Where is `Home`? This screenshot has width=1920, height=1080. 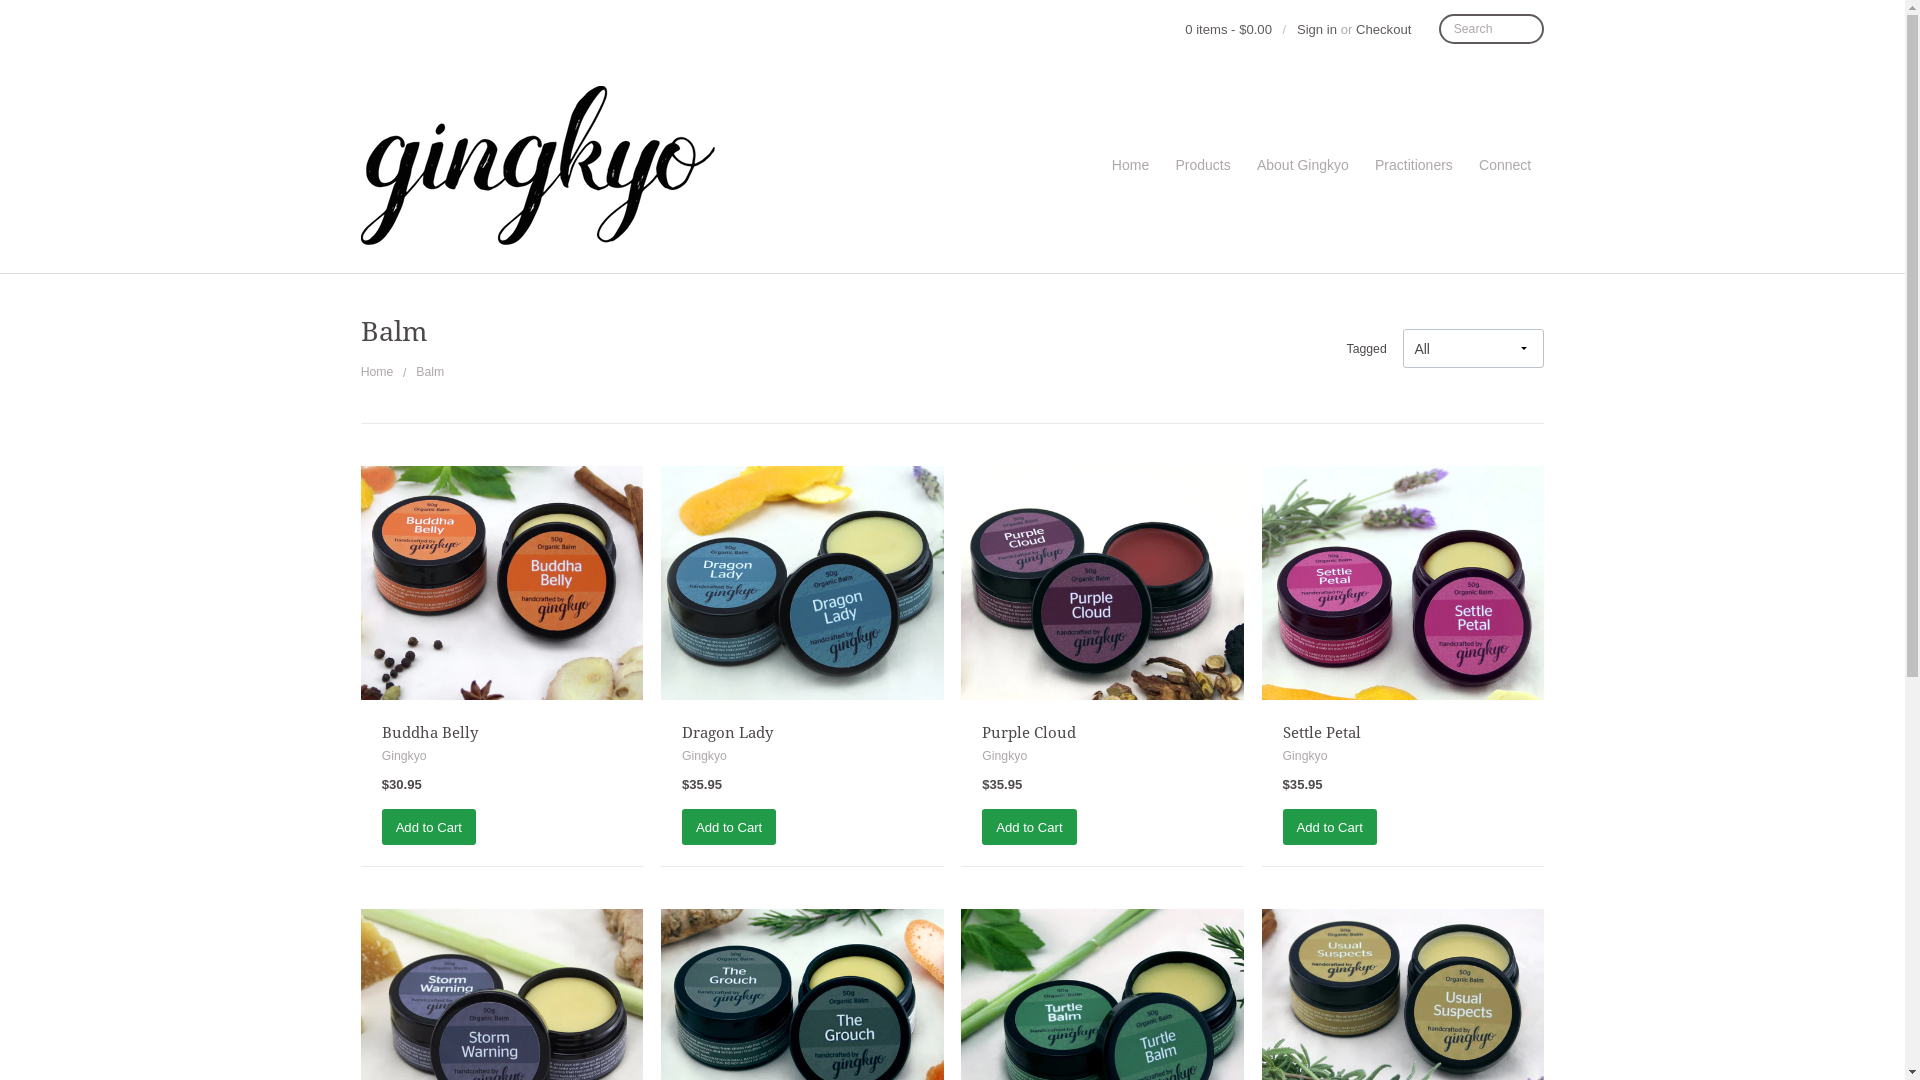
Home is located at coordinates (378, 372).